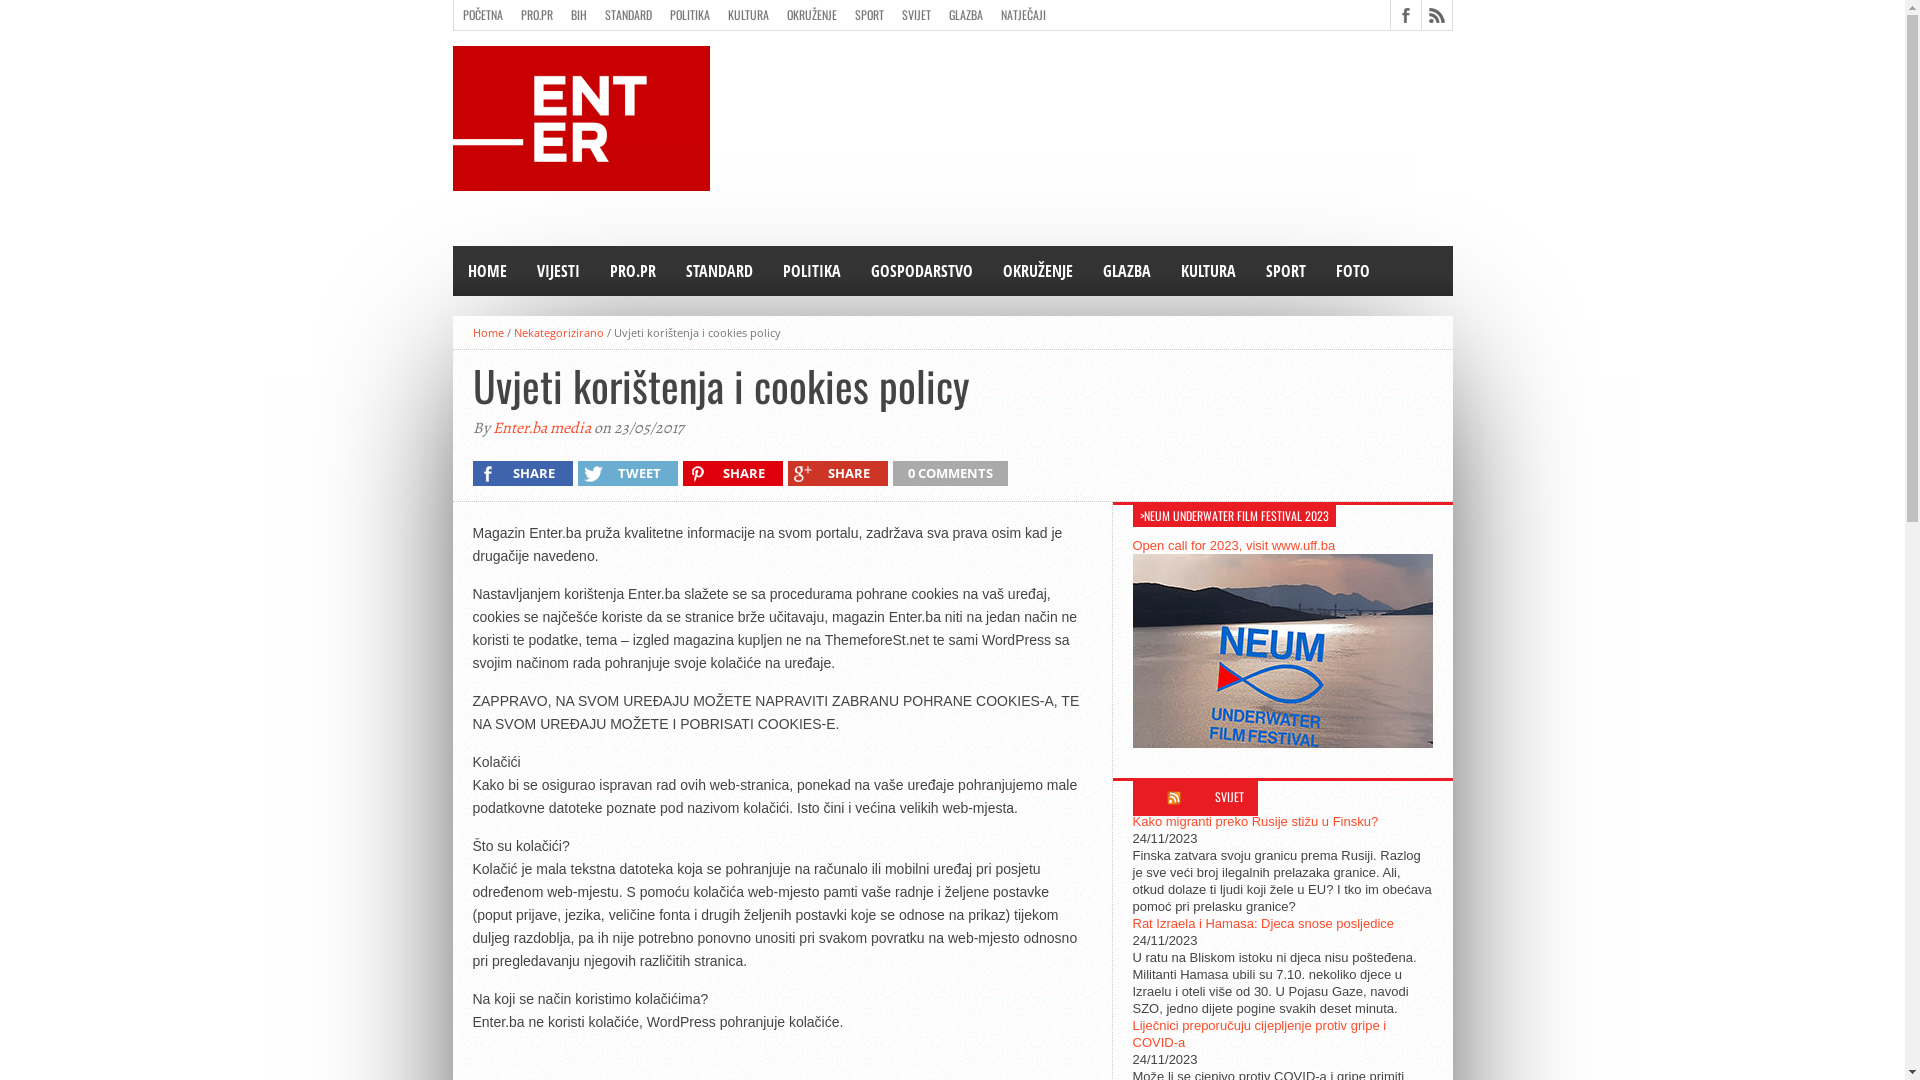 The height and width of the screenshot is (1080, 1920). I want to click on GLAZBA, so click(966, 15).